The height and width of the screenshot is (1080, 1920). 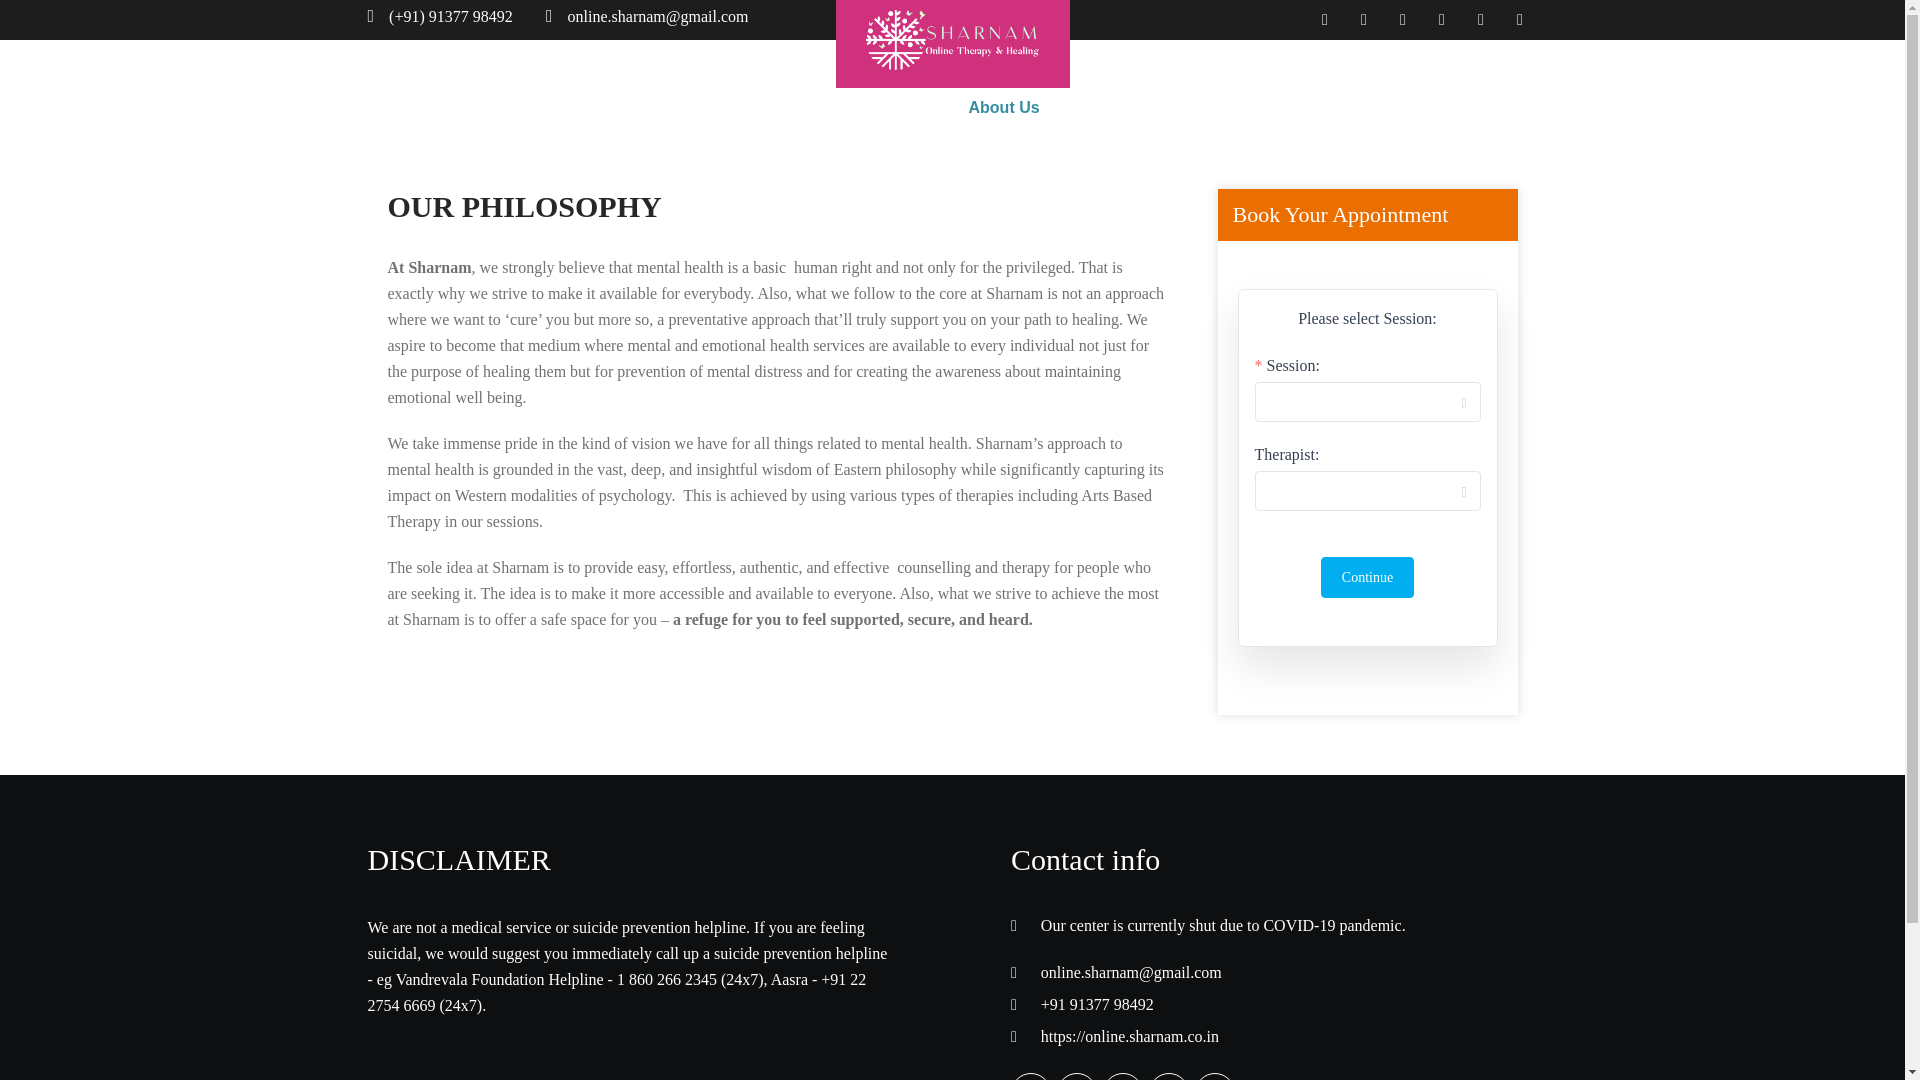 I want to click on Resources, so click(x=1124, y=108).